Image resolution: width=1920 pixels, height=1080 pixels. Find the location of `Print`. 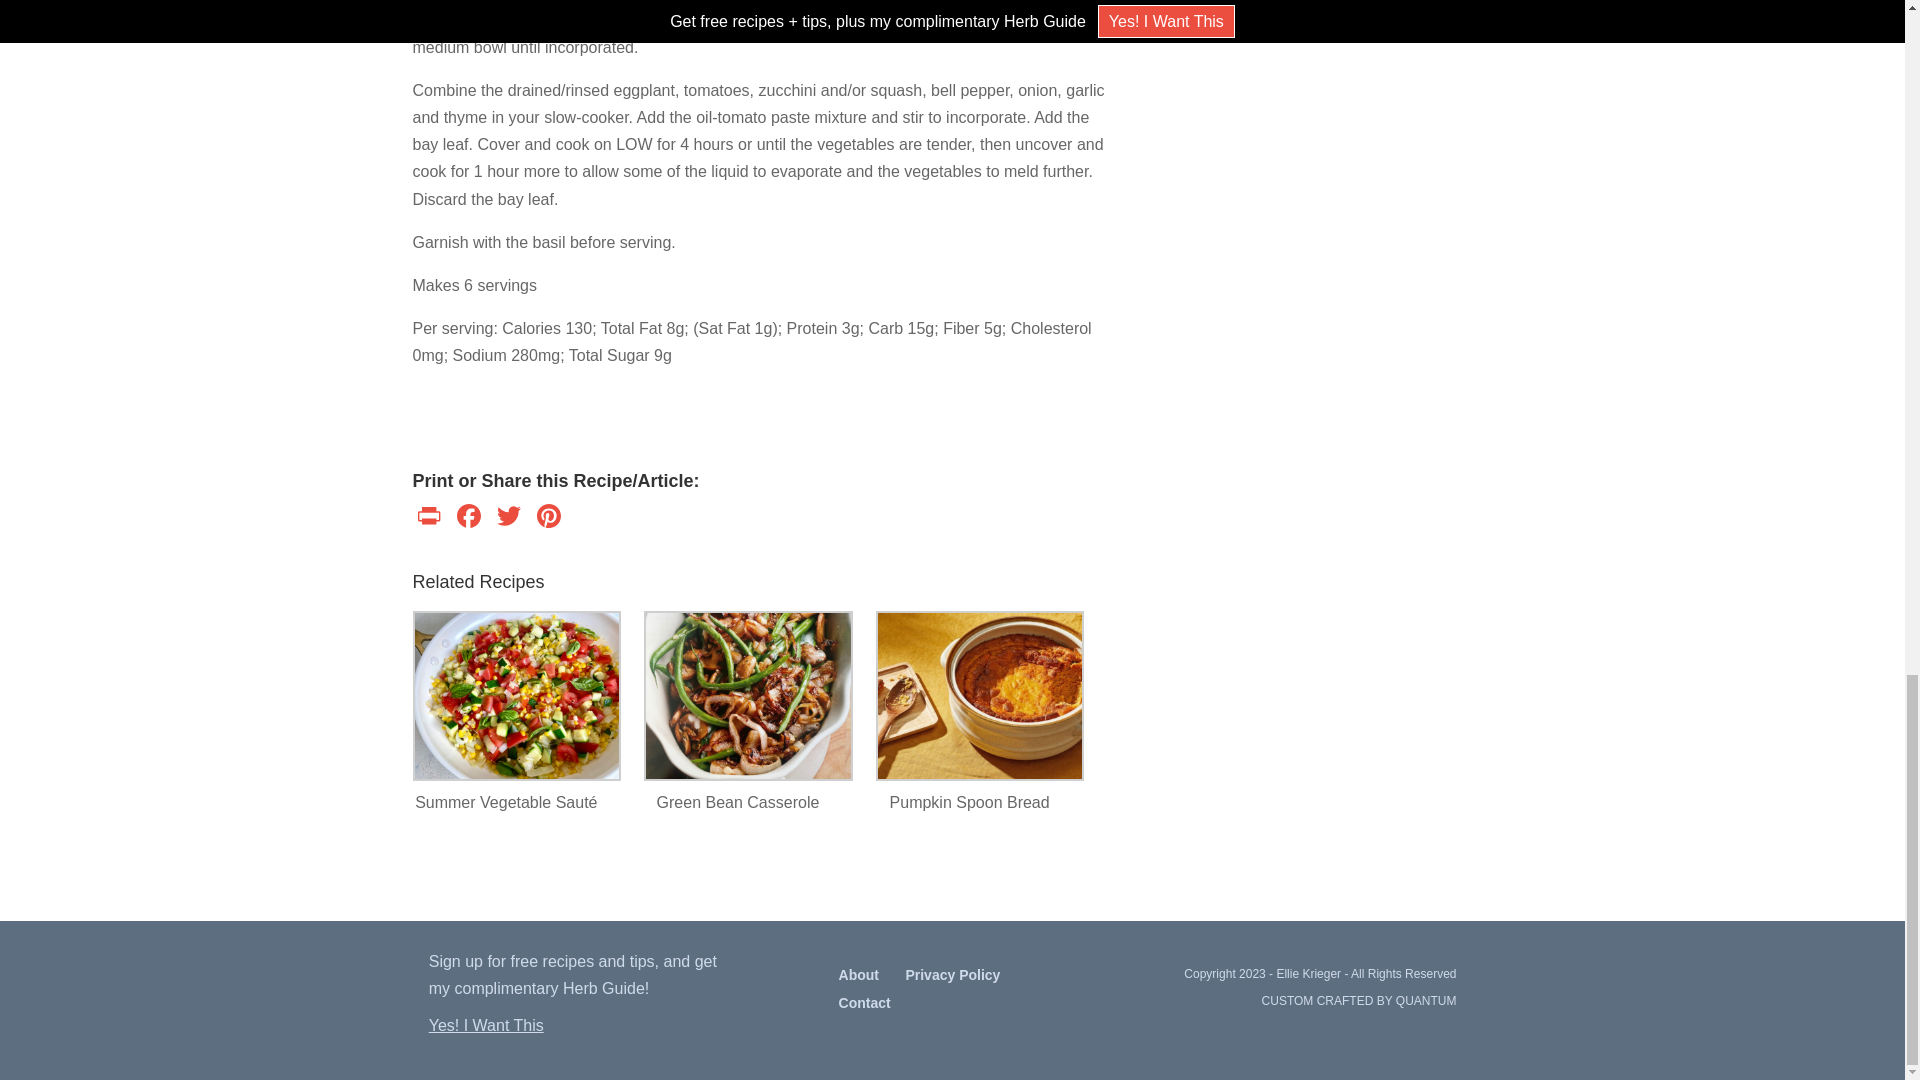

Print is located at coordinates (430, 518).